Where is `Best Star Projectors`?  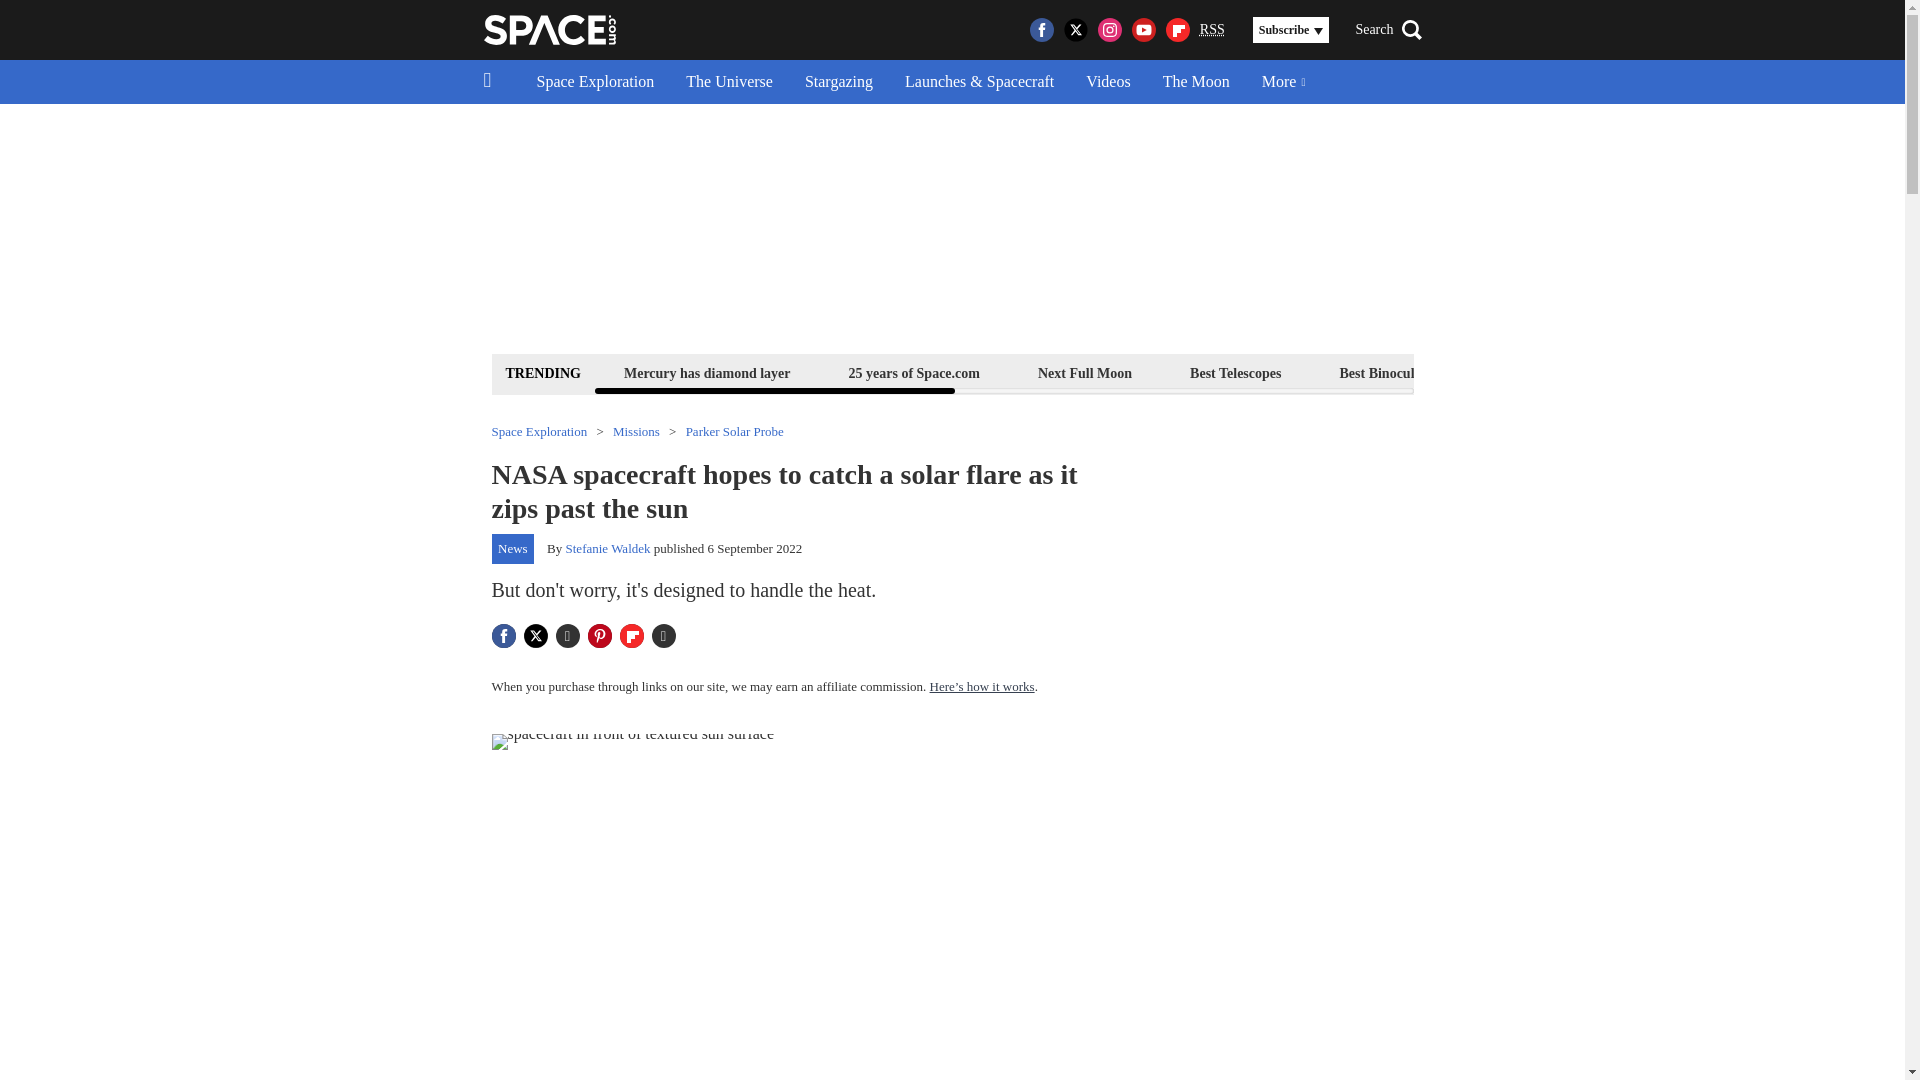
Best Star Projectors is located at coordinates (1551, 372).